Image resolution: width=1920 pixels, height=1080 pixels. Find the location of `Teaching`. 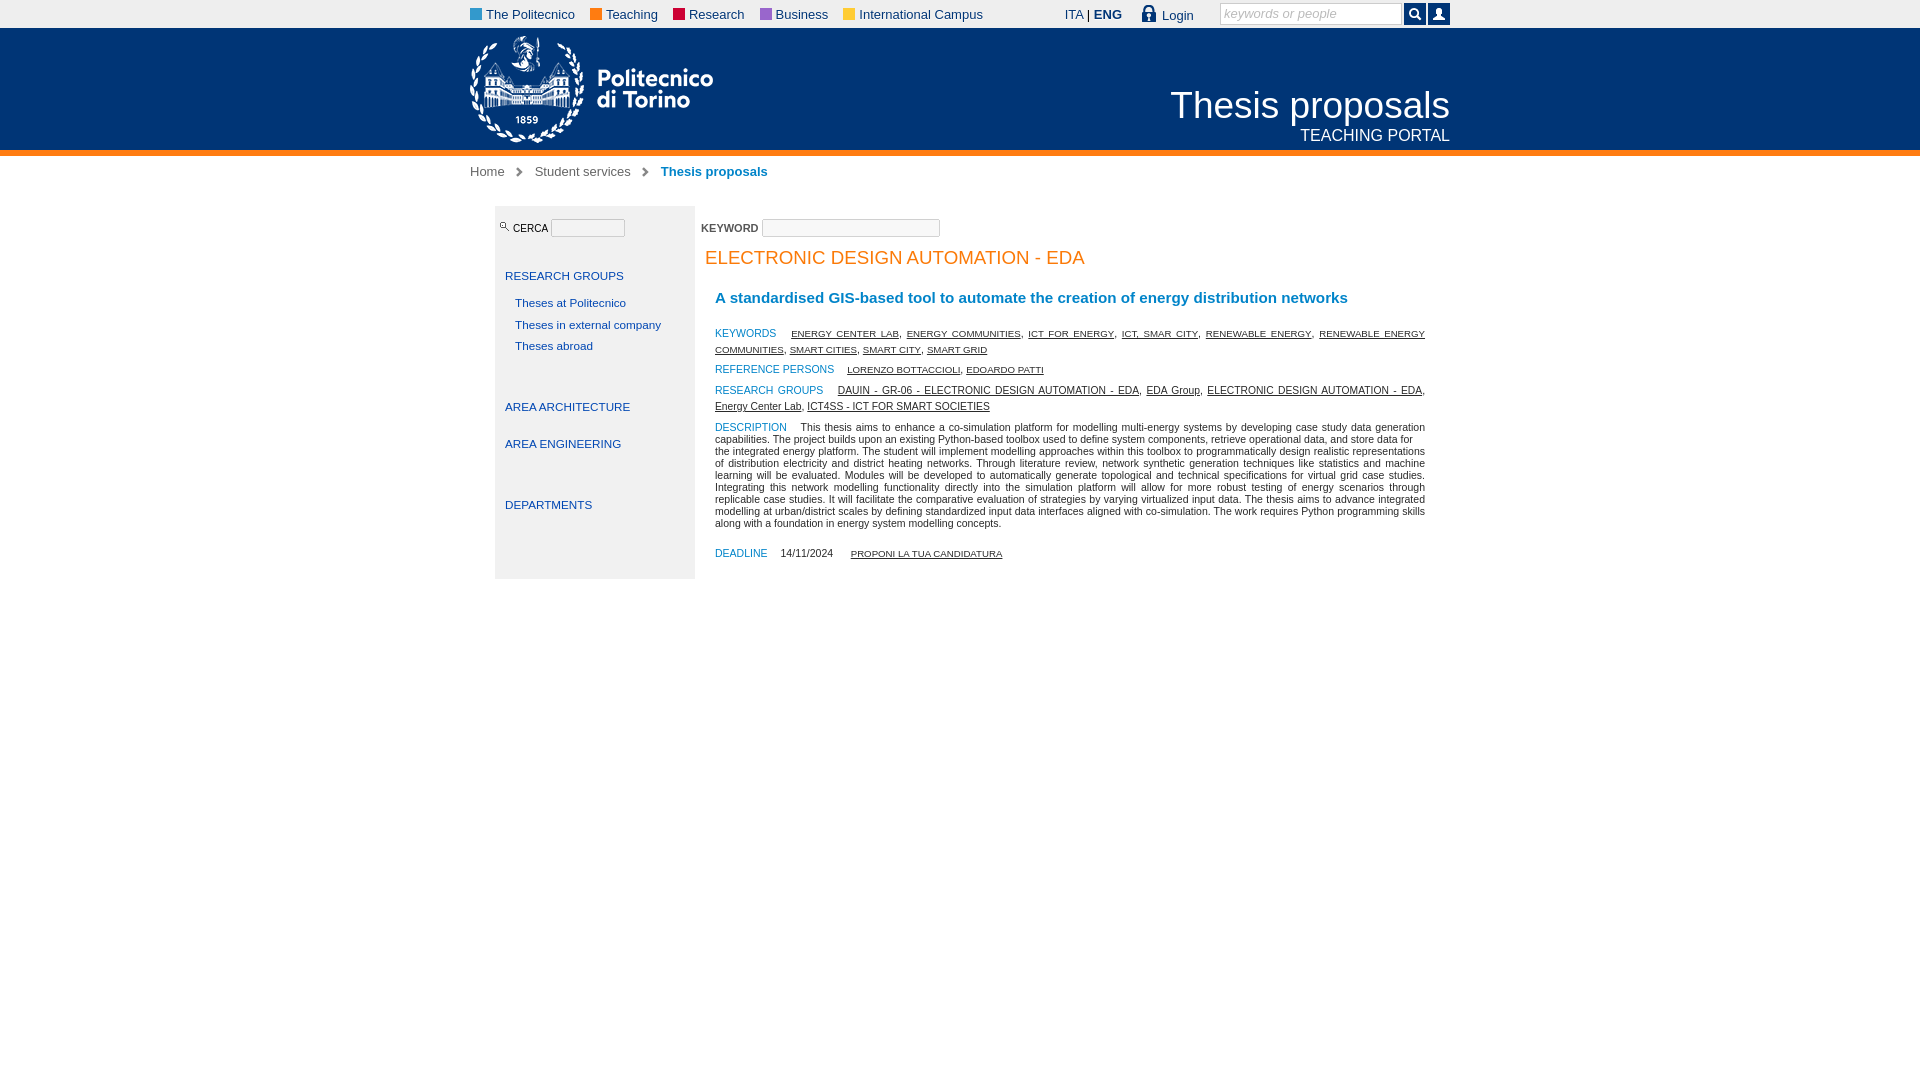

Teaching is located at coordinates (632, 14).